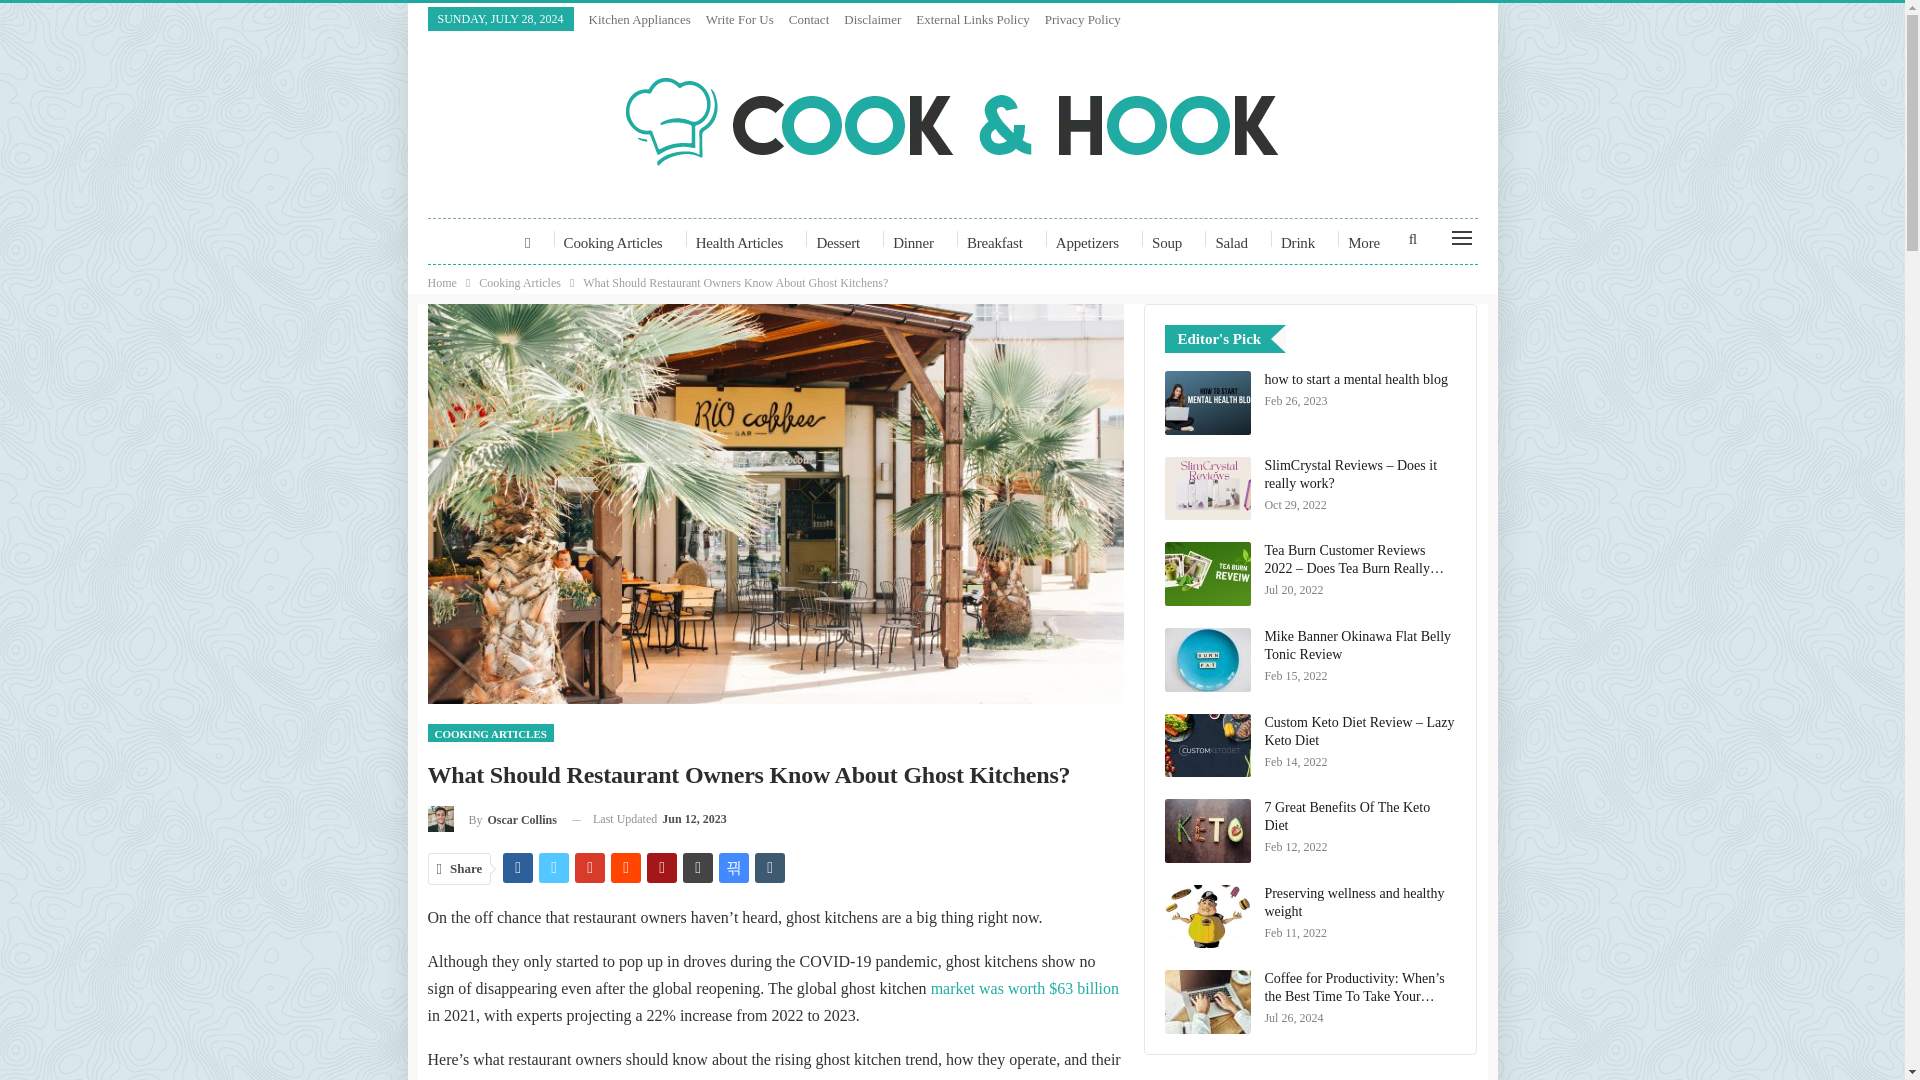 Image resolution: width=1920 pixels, height=1080 pixels. Describe the element at coordinates (872, 19) in the screenshot. I see `Disclaimer` at that location.